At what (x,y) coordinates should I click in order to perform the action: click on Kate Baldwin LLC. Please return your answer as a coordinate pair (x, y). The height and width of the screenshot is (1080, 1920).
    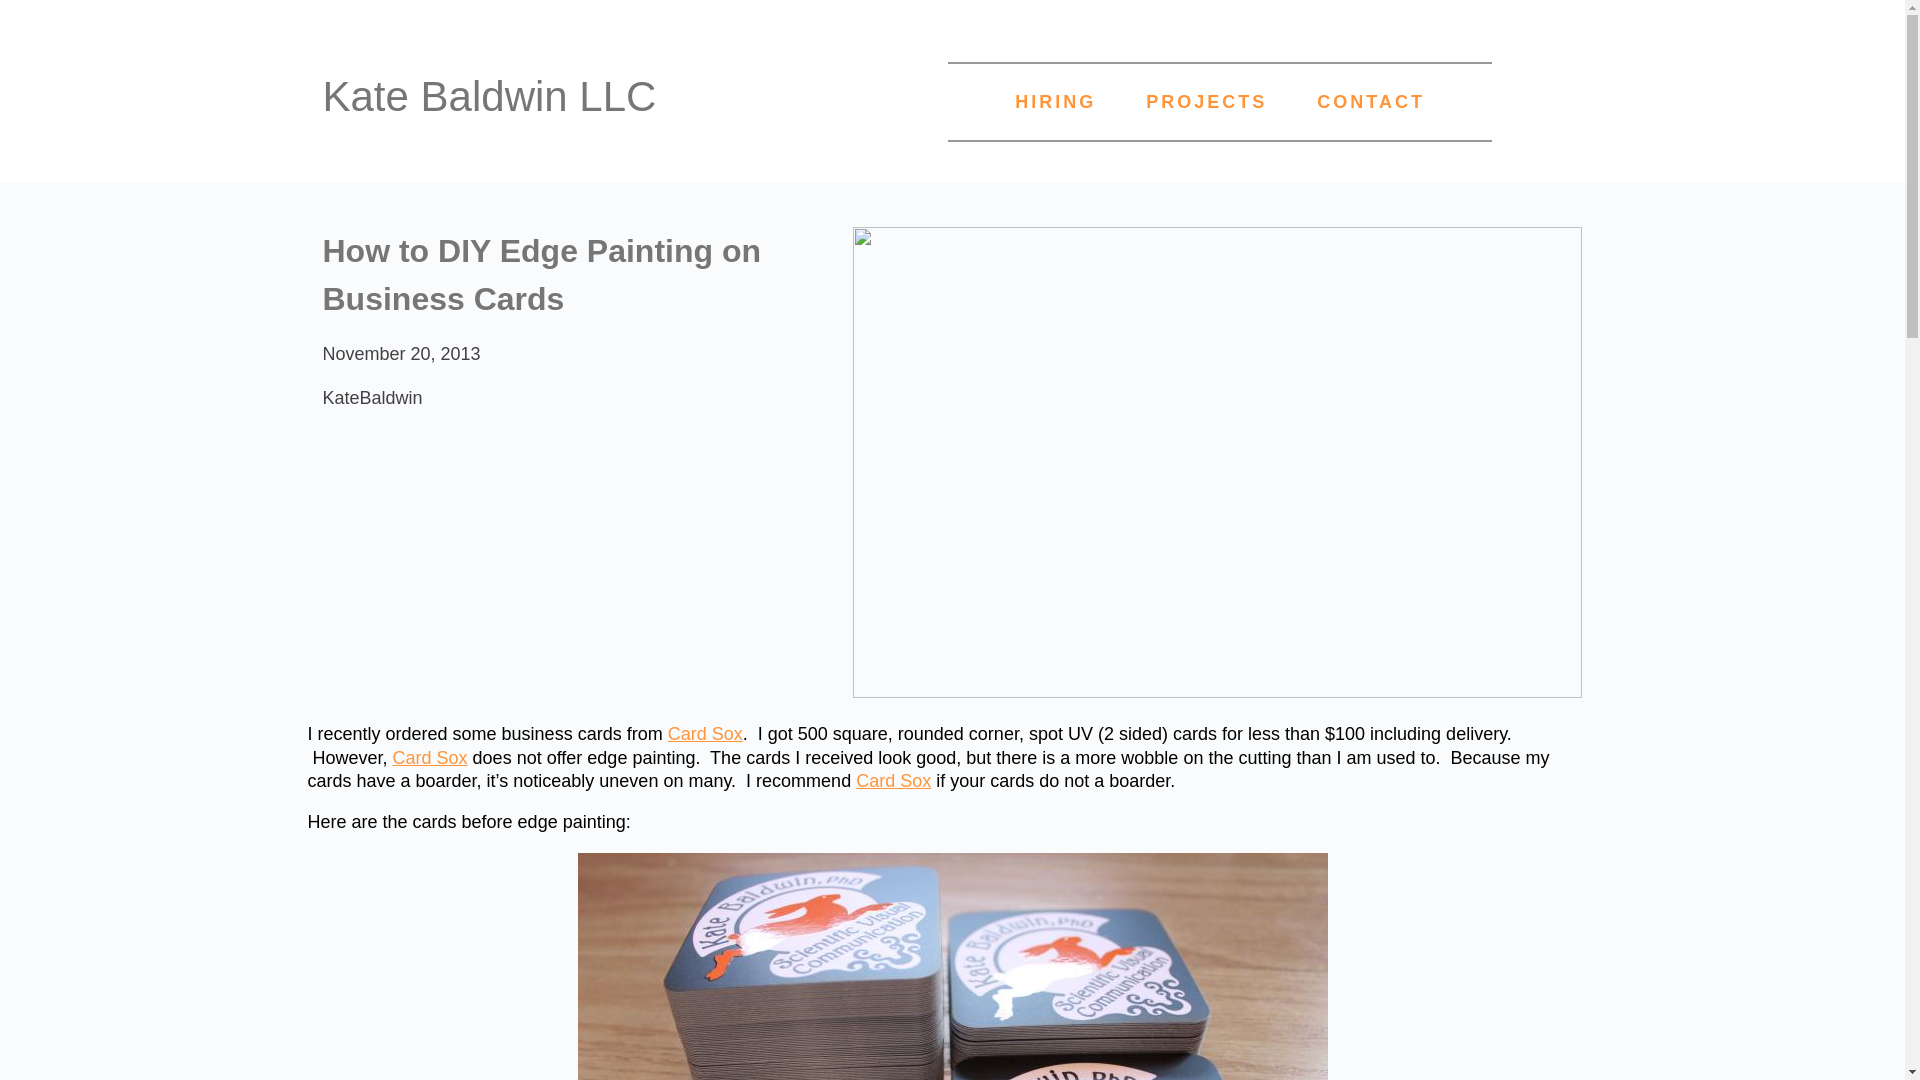
    Looking at the image, I should click on (489, 96).